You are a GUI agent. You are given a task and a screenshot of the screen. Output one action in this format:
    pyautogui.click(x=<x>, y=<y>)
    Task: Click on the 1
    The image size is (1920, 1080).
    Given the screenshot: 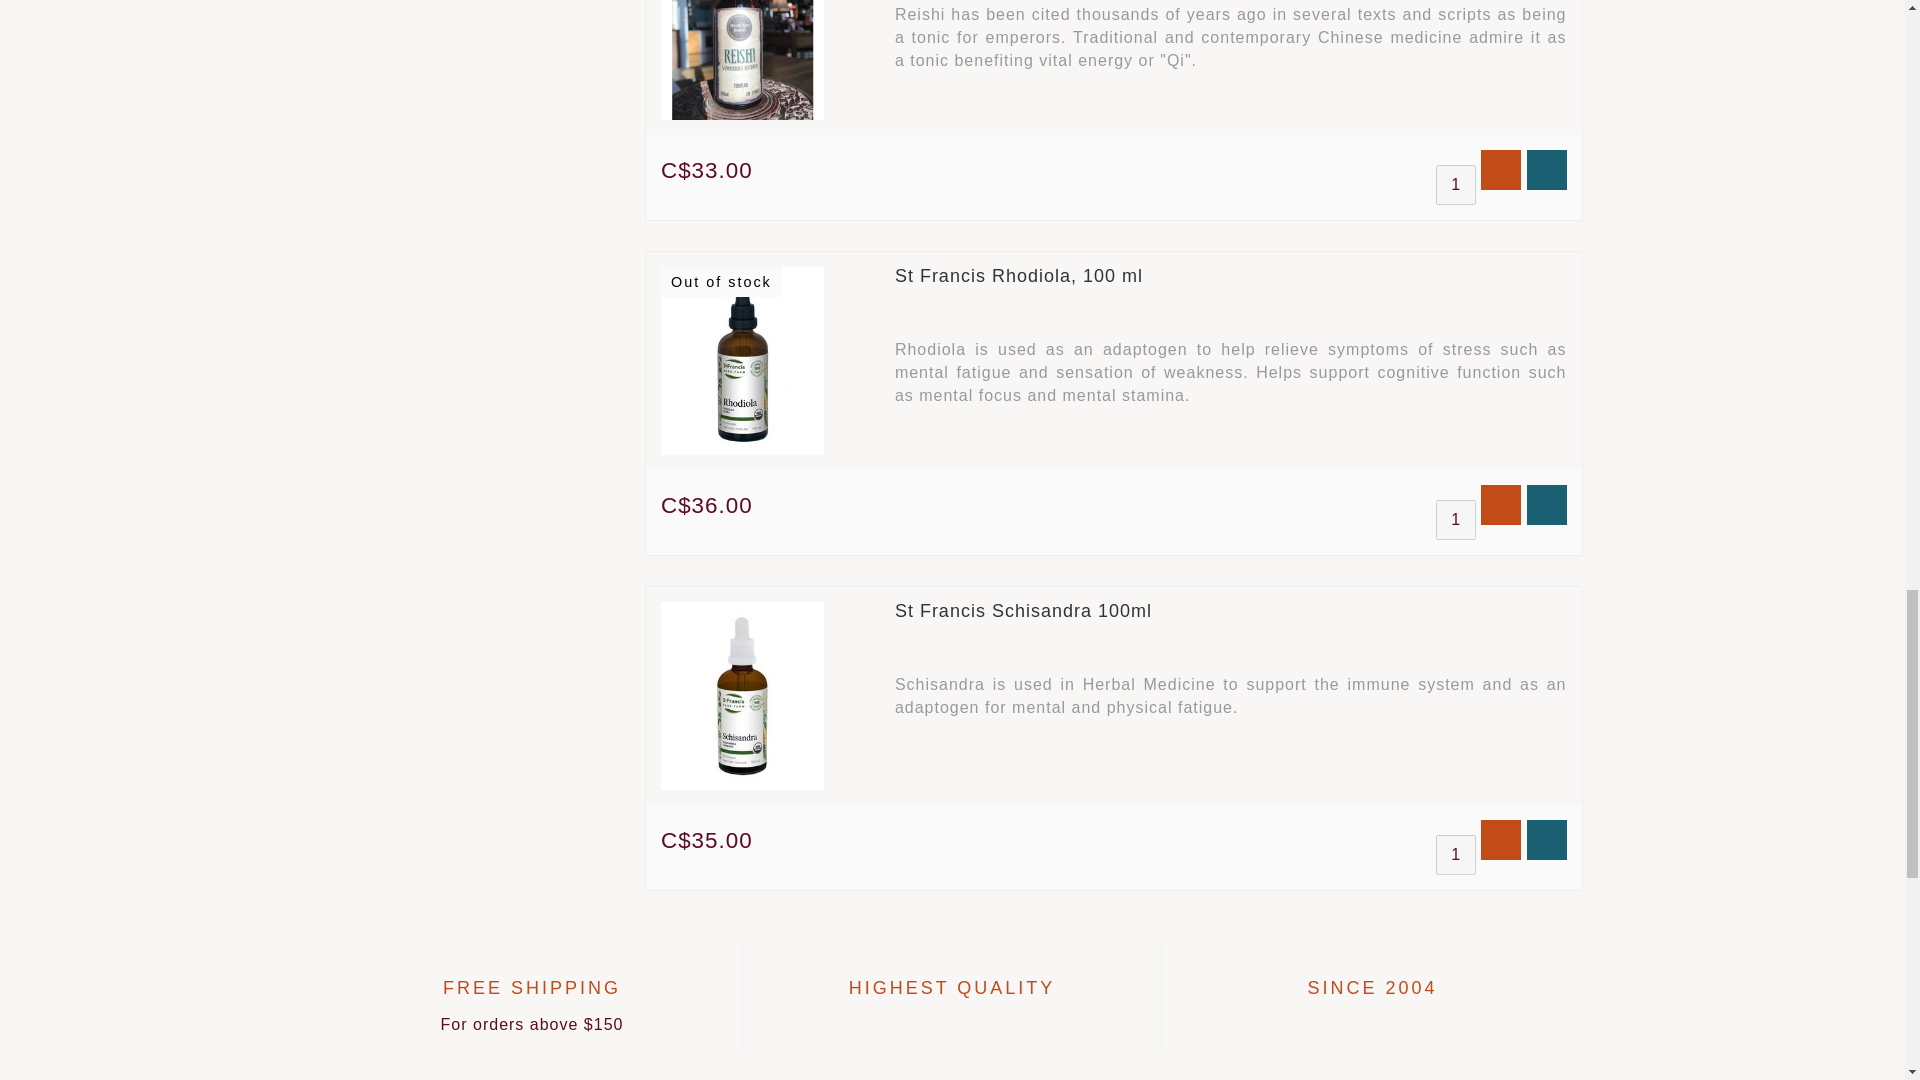 What is the action you would take?
    pyautogui.click(x=1456, y=185)
    